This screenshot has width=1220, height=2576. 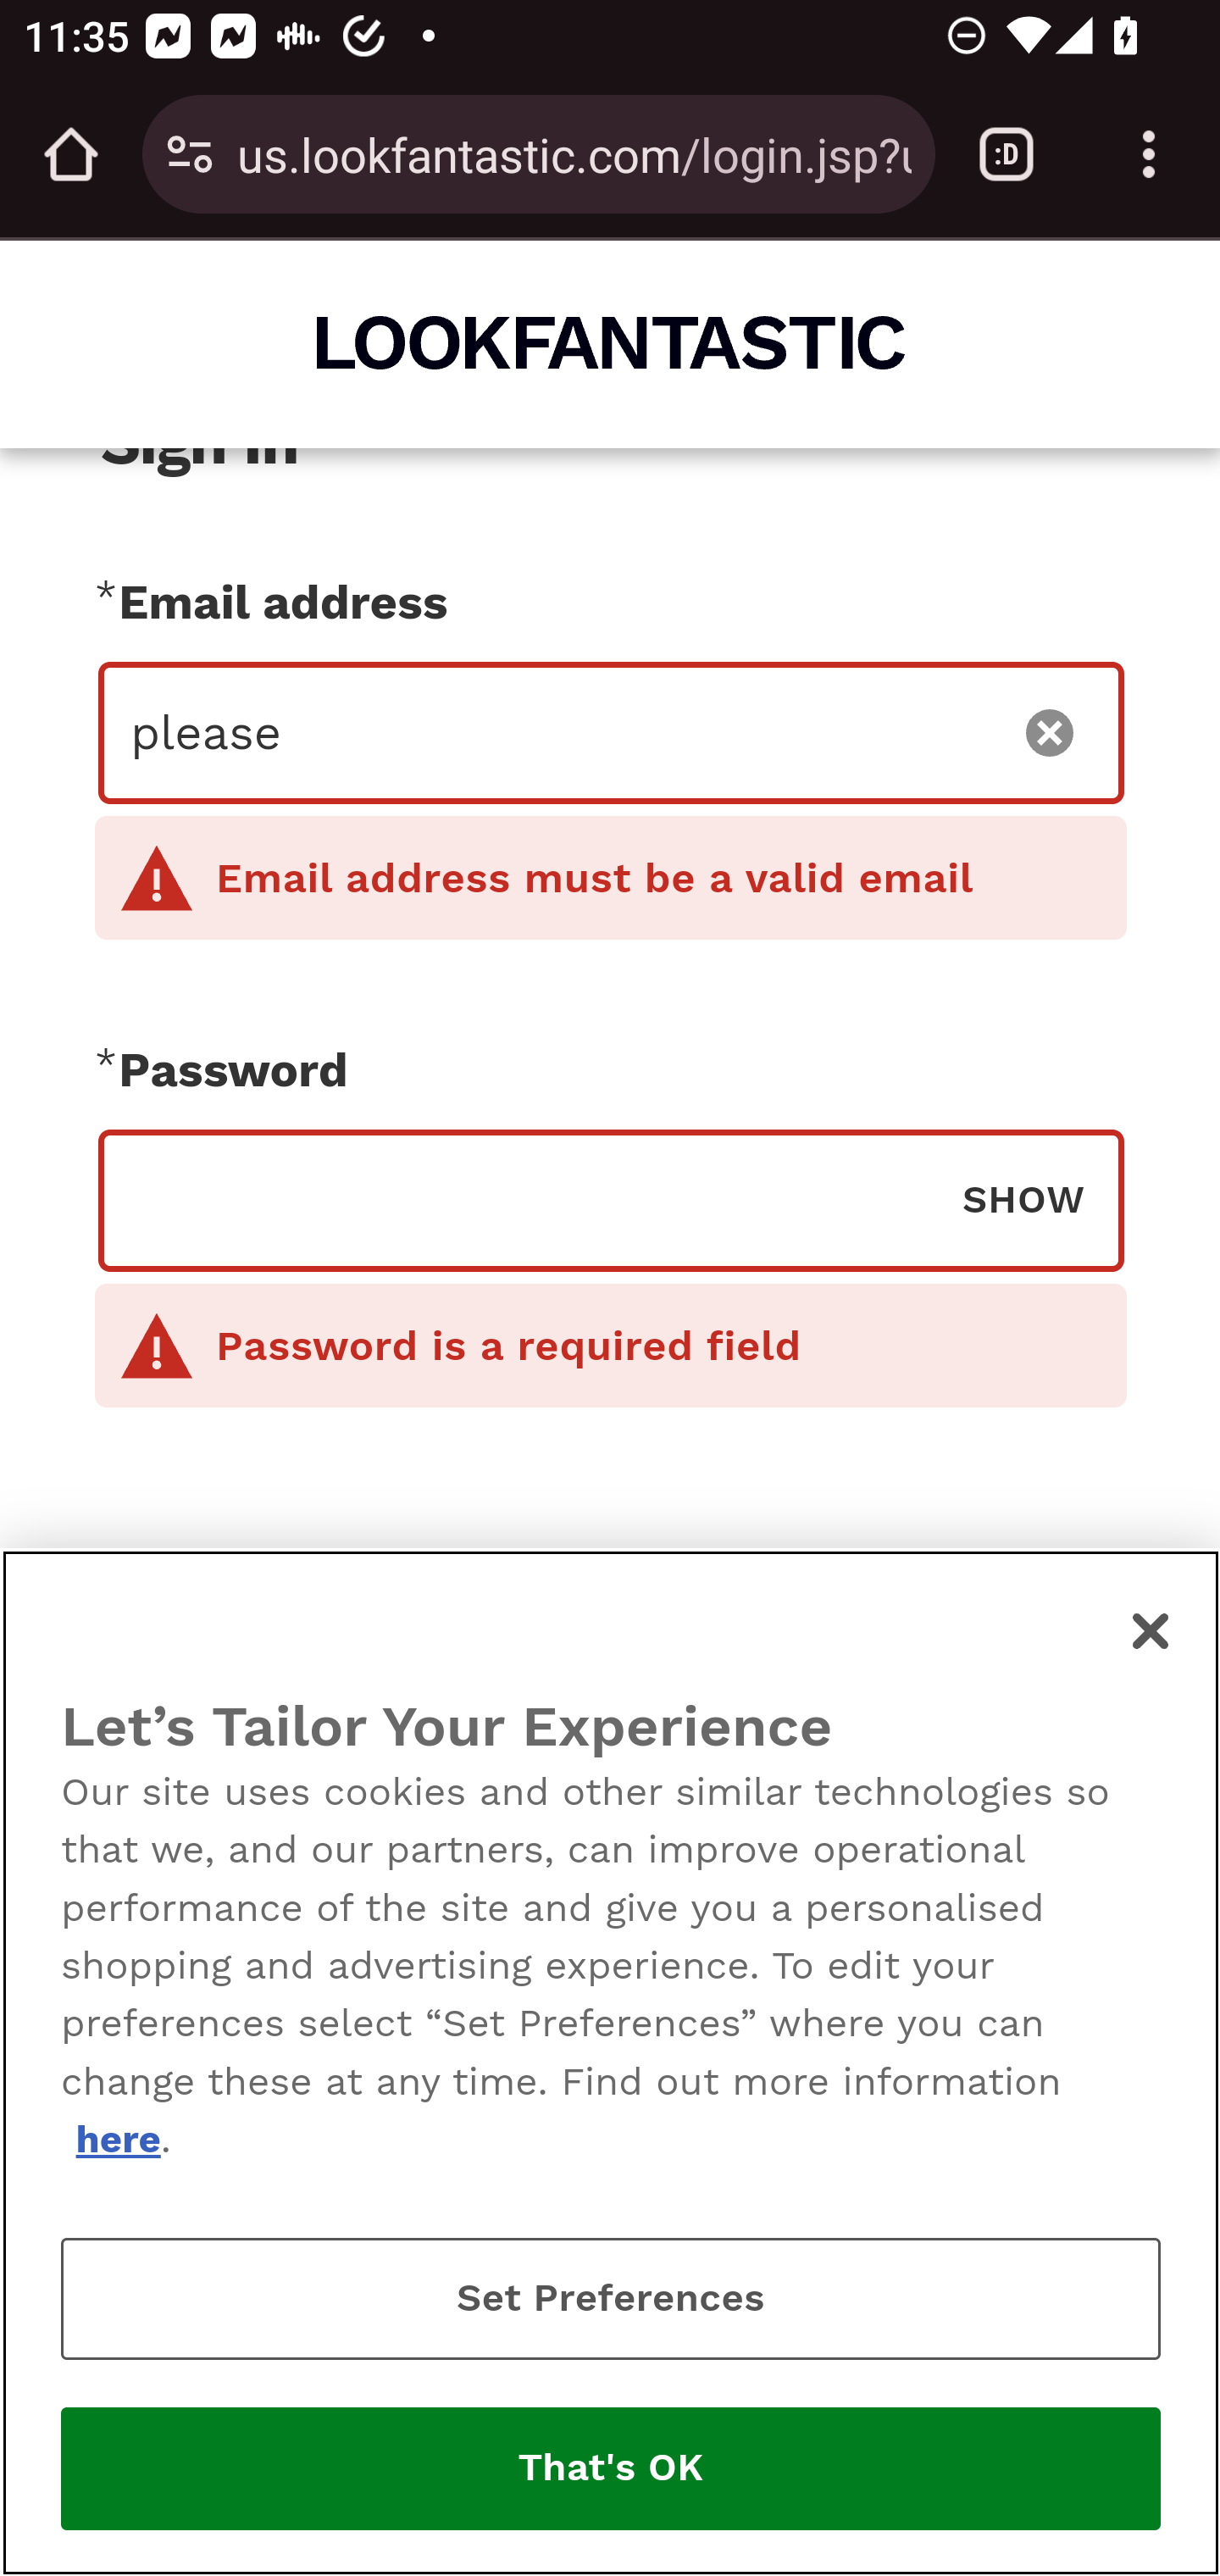 What do you see at coordinates (117, 2139) in the screenshot?
I see `here` at bounding box center [117, 2139].